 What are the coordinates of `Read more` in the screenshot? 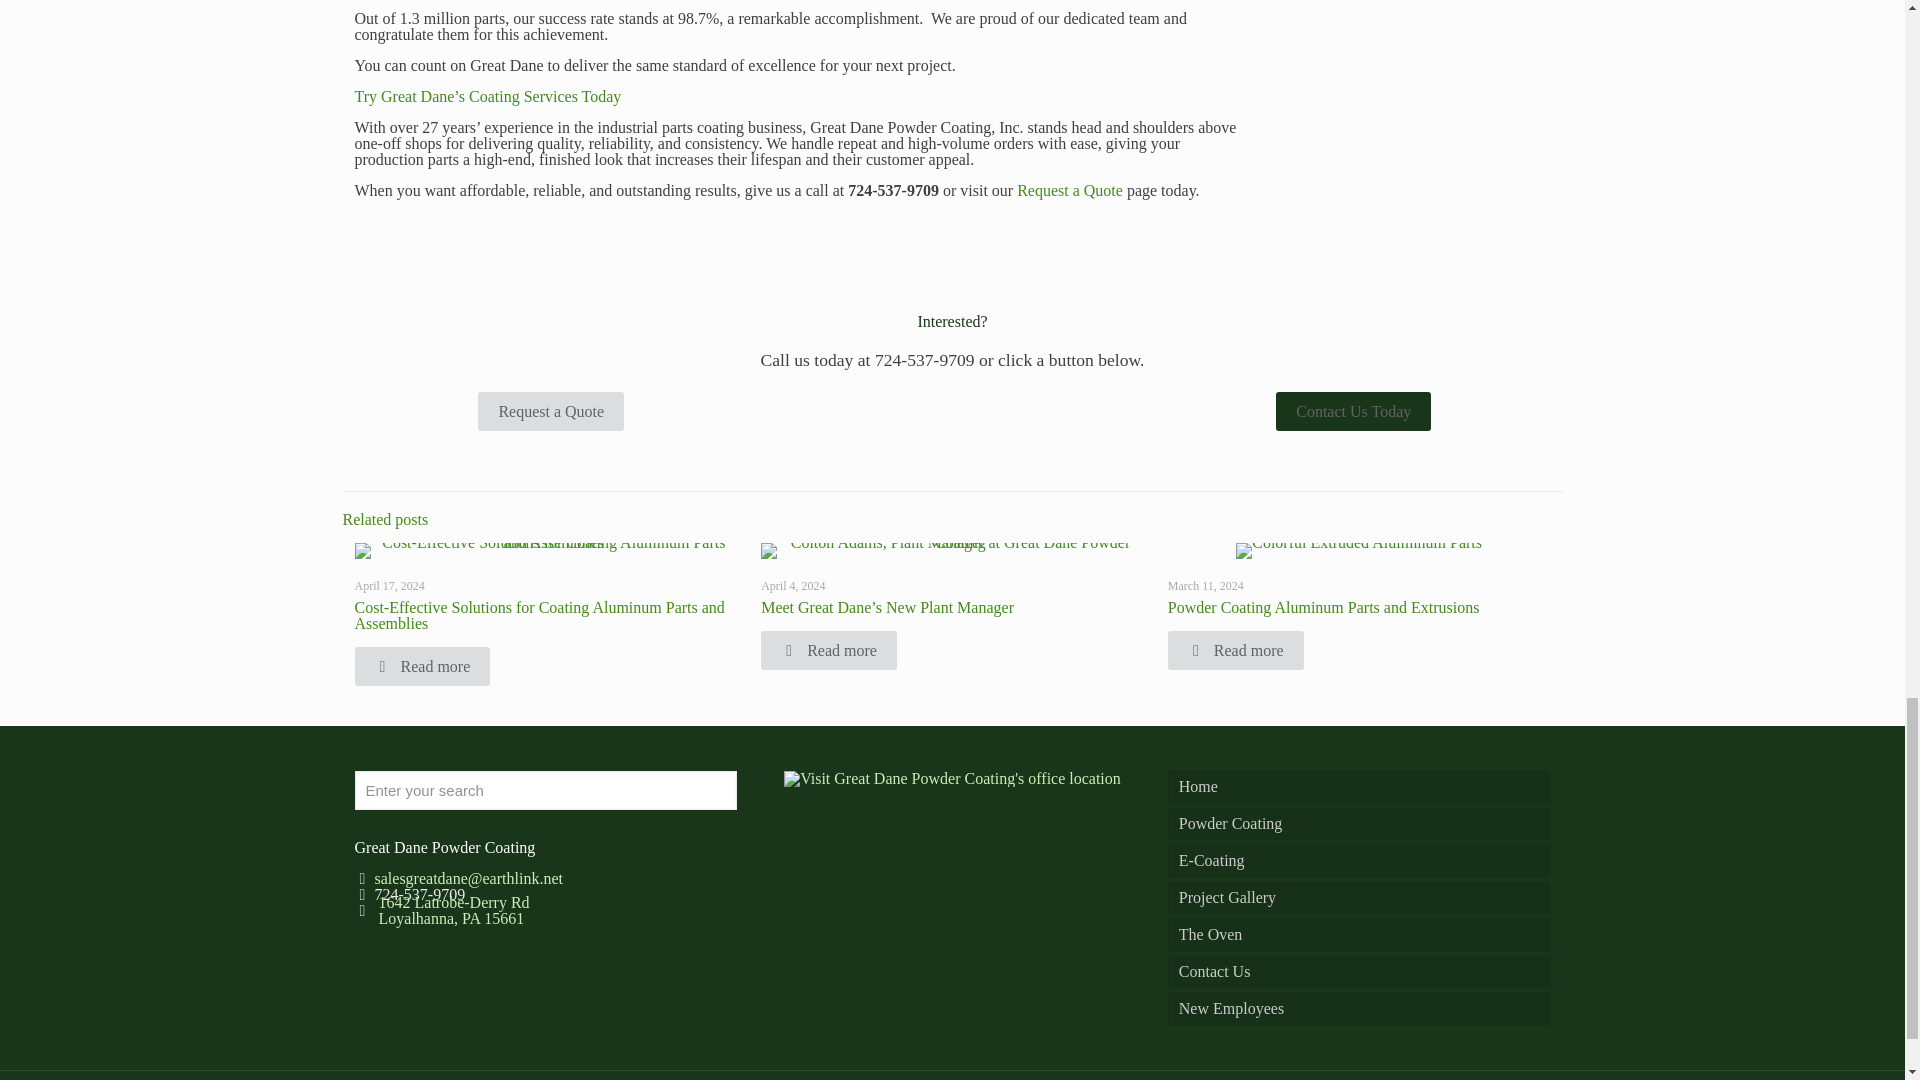 It's located at (828, 650).